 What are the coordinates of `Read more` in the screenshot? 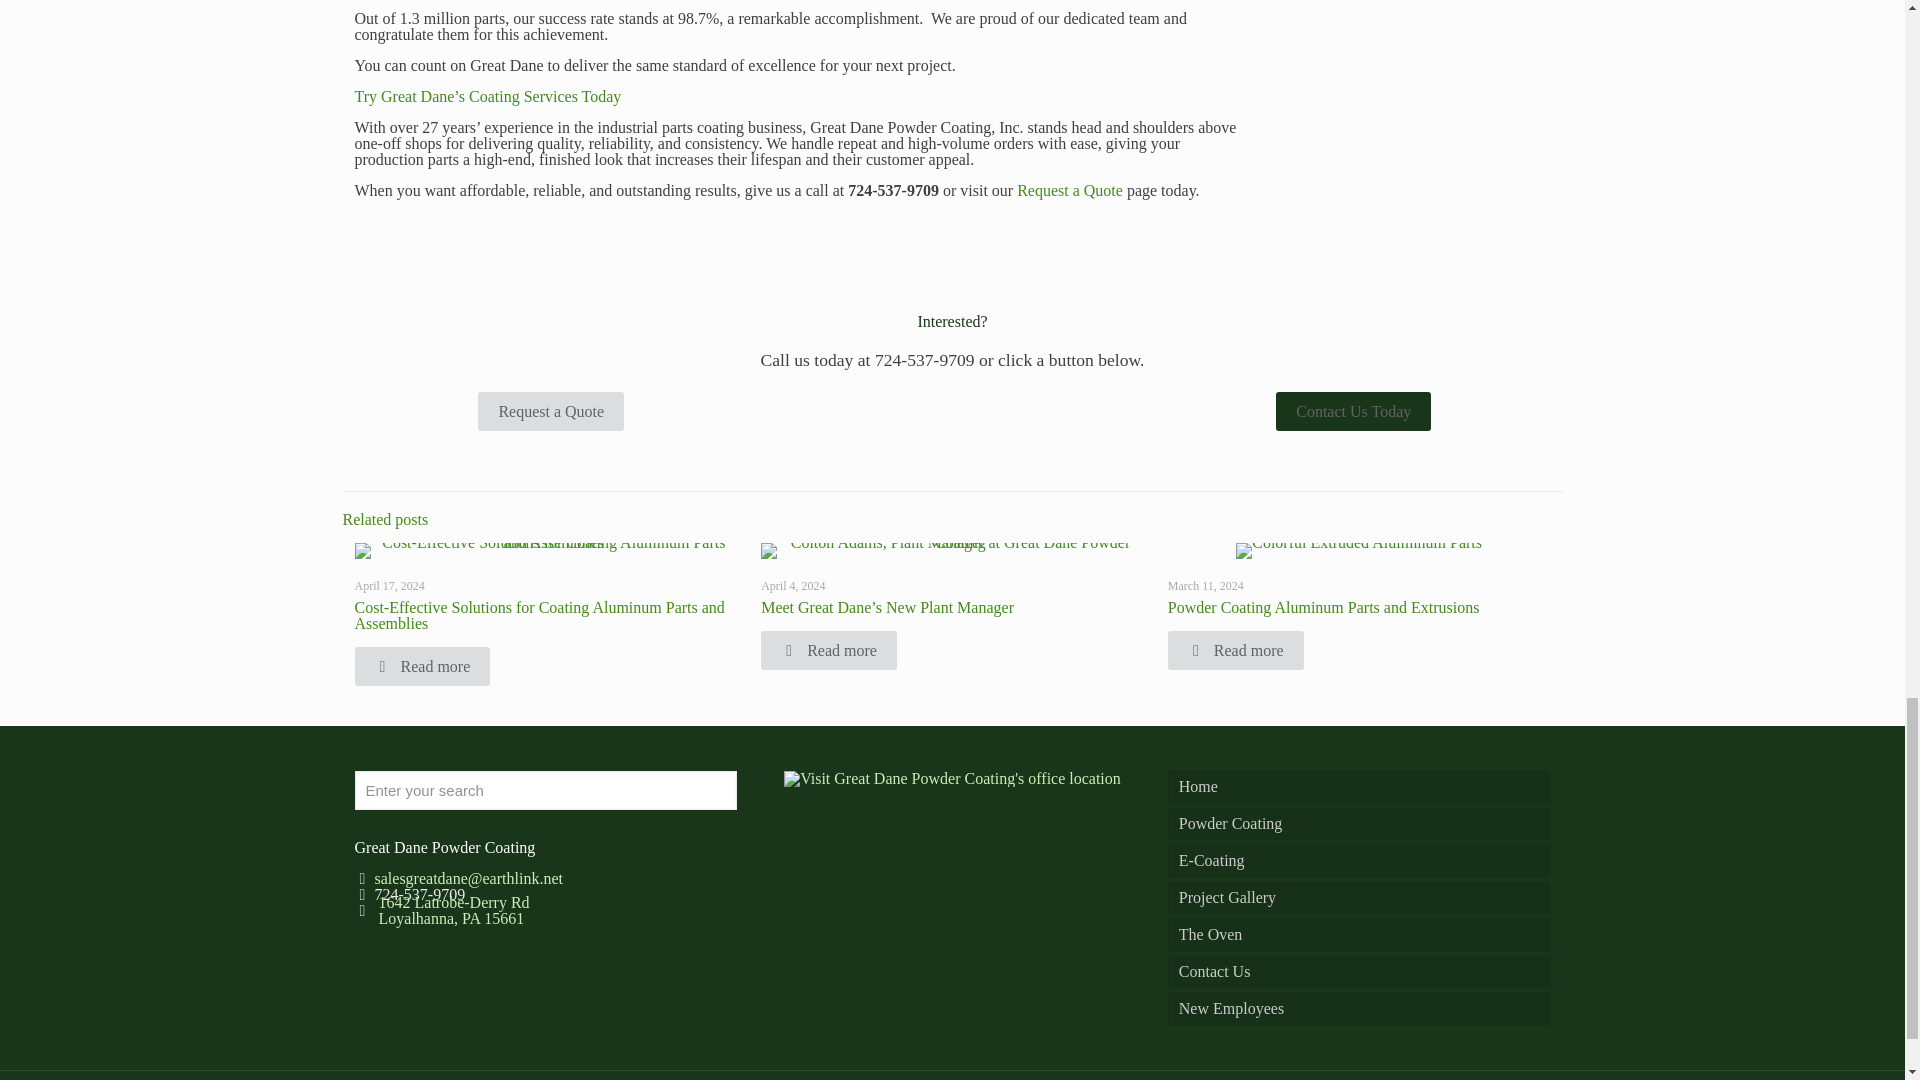 It's located at (828, 650).